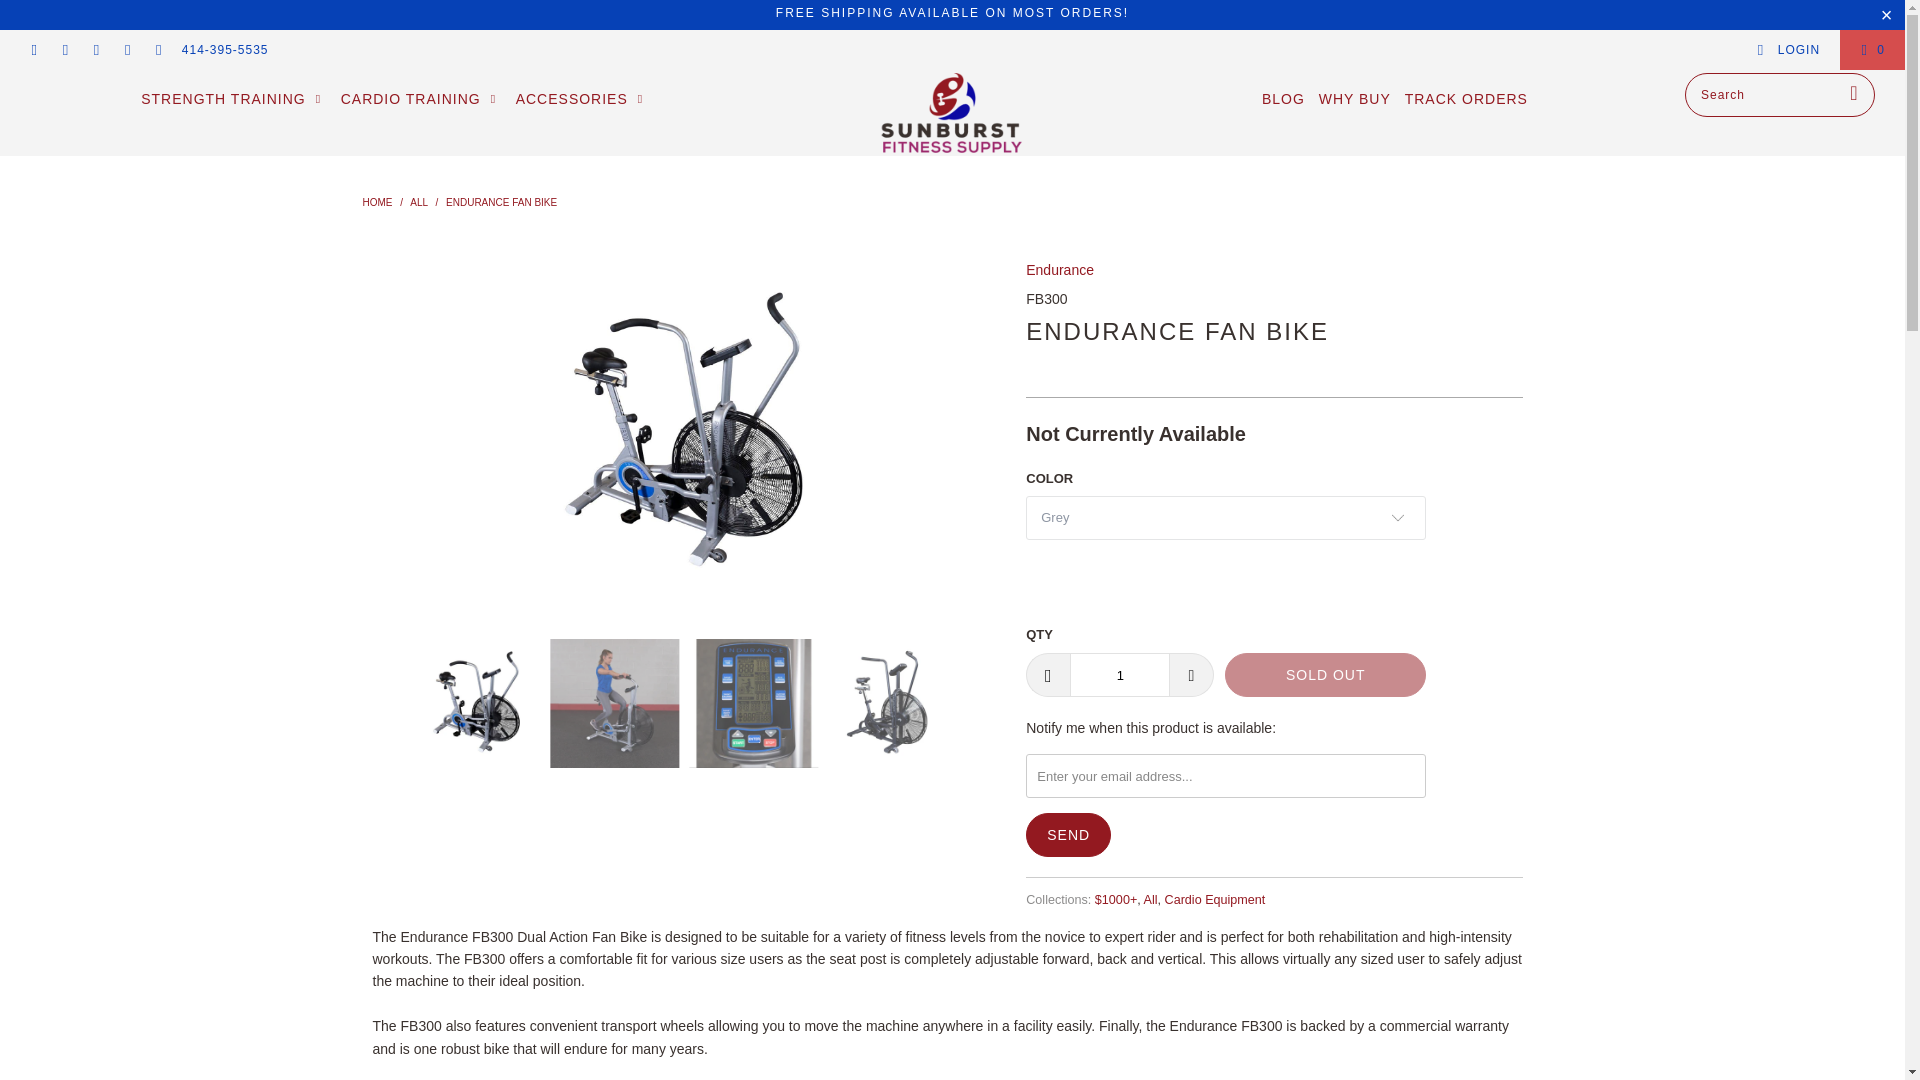 Image resolution: width=1920 pixels, height=1080 pixels. What do you see at coordinates (64, 50) in the screenshot?
I see `Sunburst Fitness Supply on Facebook` at bounding box center [64, 50].